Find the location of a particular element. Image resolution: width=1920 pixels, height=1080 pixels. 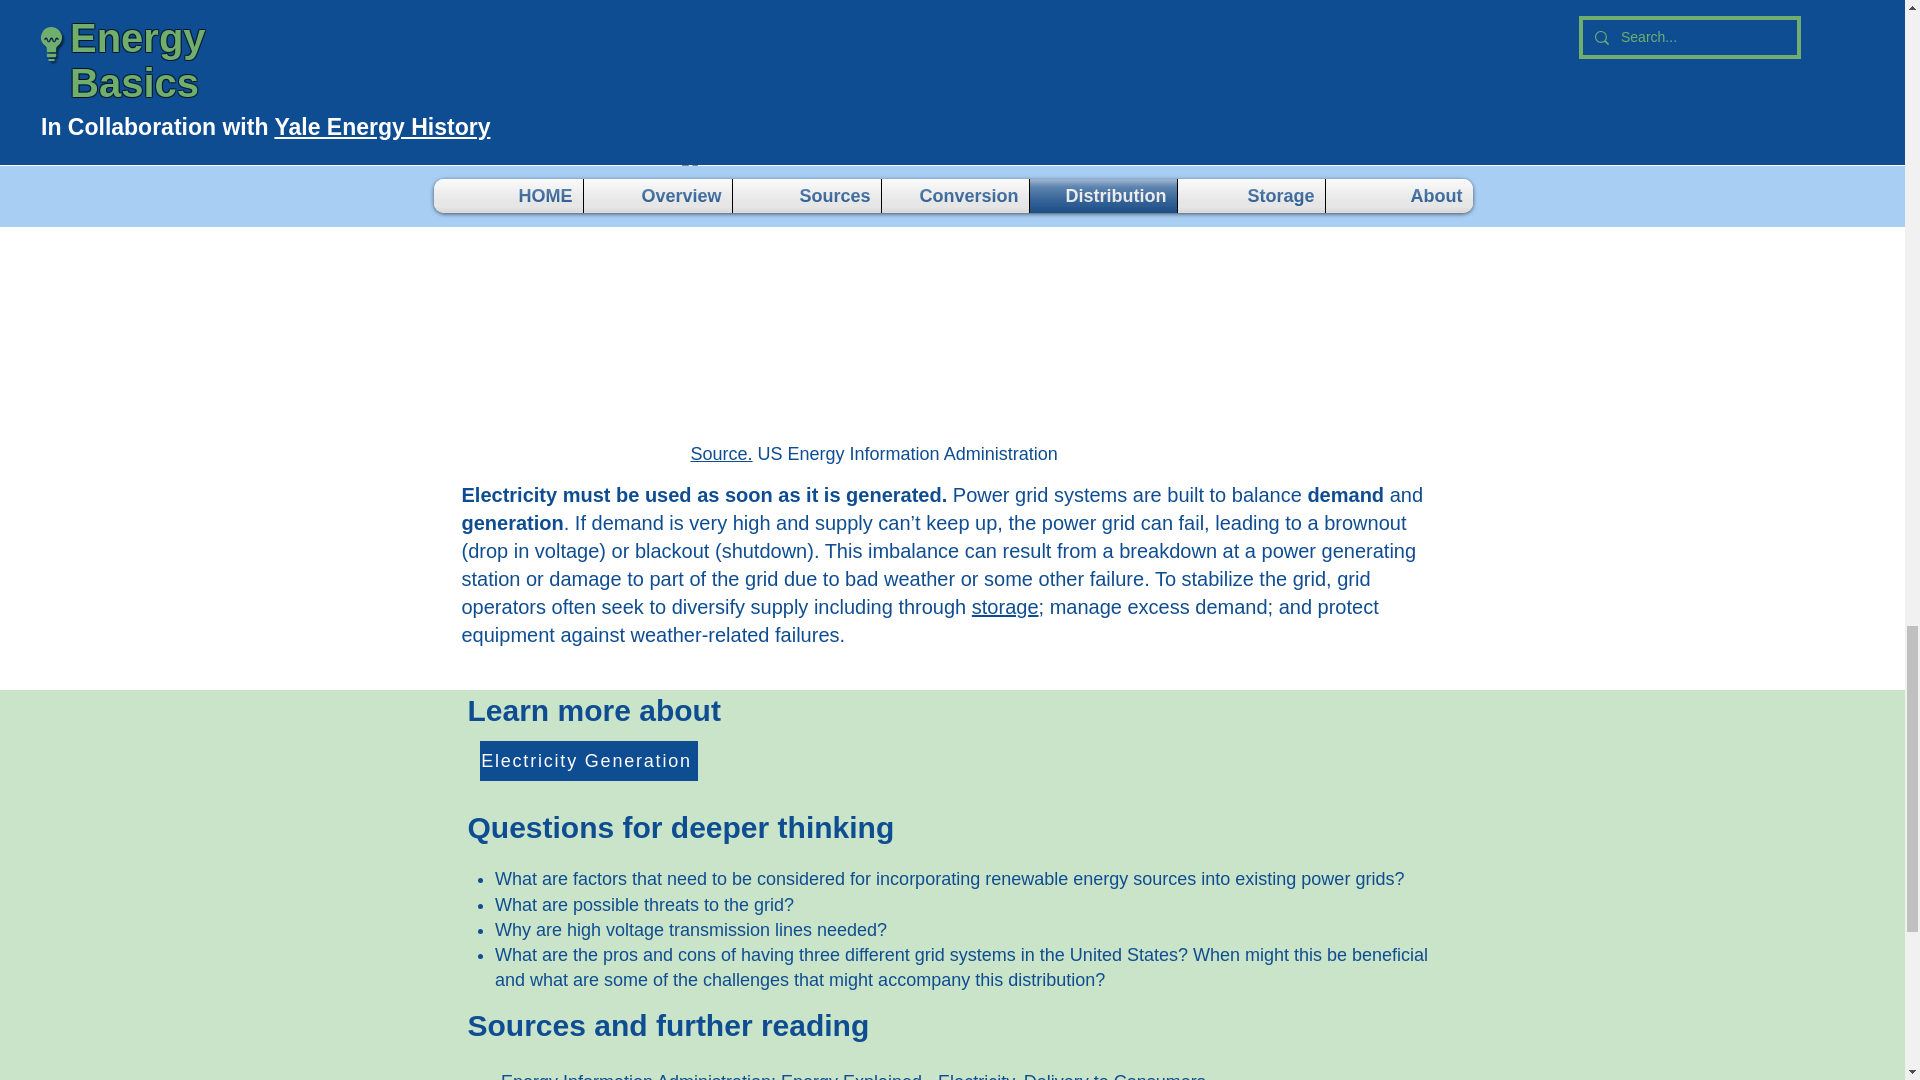

Energy Explained - Electricity, Delivery to Consumers is located at coordinates (993, 1076).